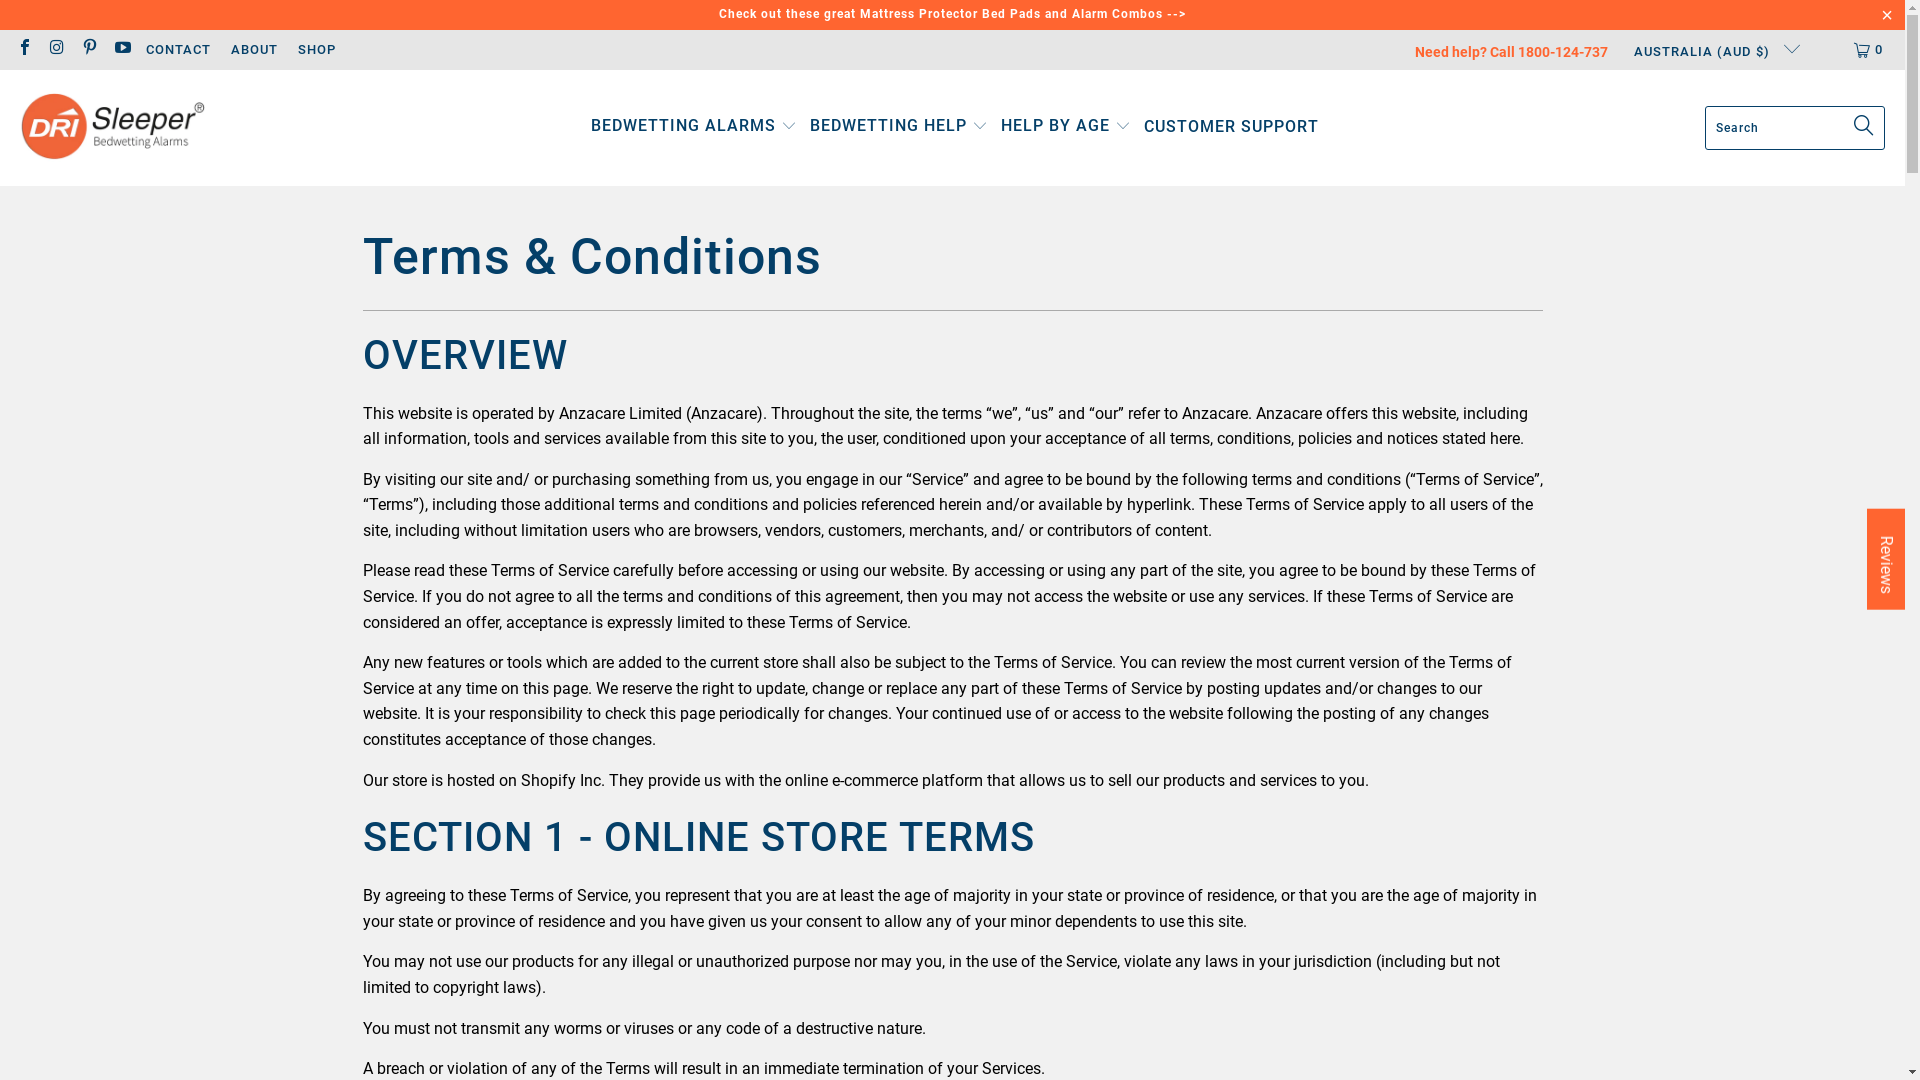  What do you see at coordinates (1709, 50) in the screenshot?
I see `AUSTRALIA (AUD $)` at bounding box center [1709, 50].